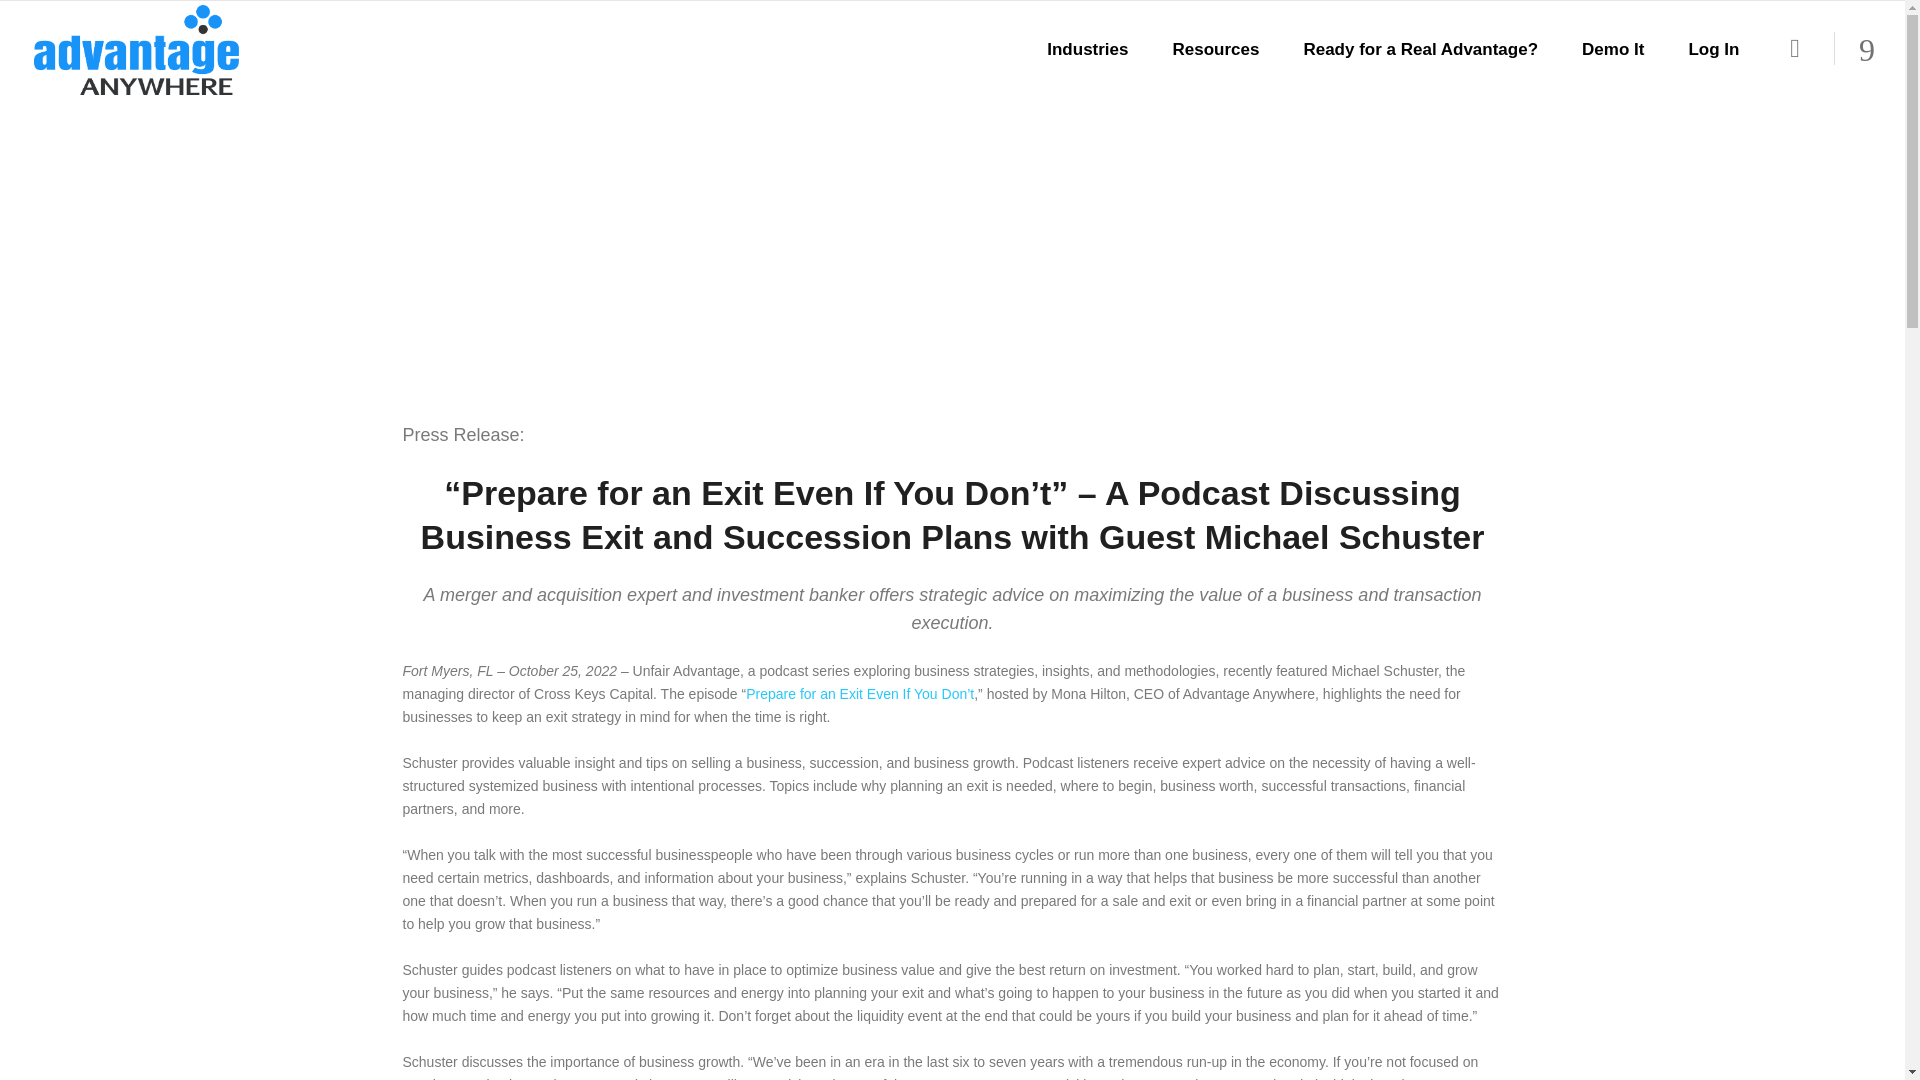  Describe the element at coordinates (1420, 50) in the screenshot. I see `Ready for a Real Advantage?` at that location.